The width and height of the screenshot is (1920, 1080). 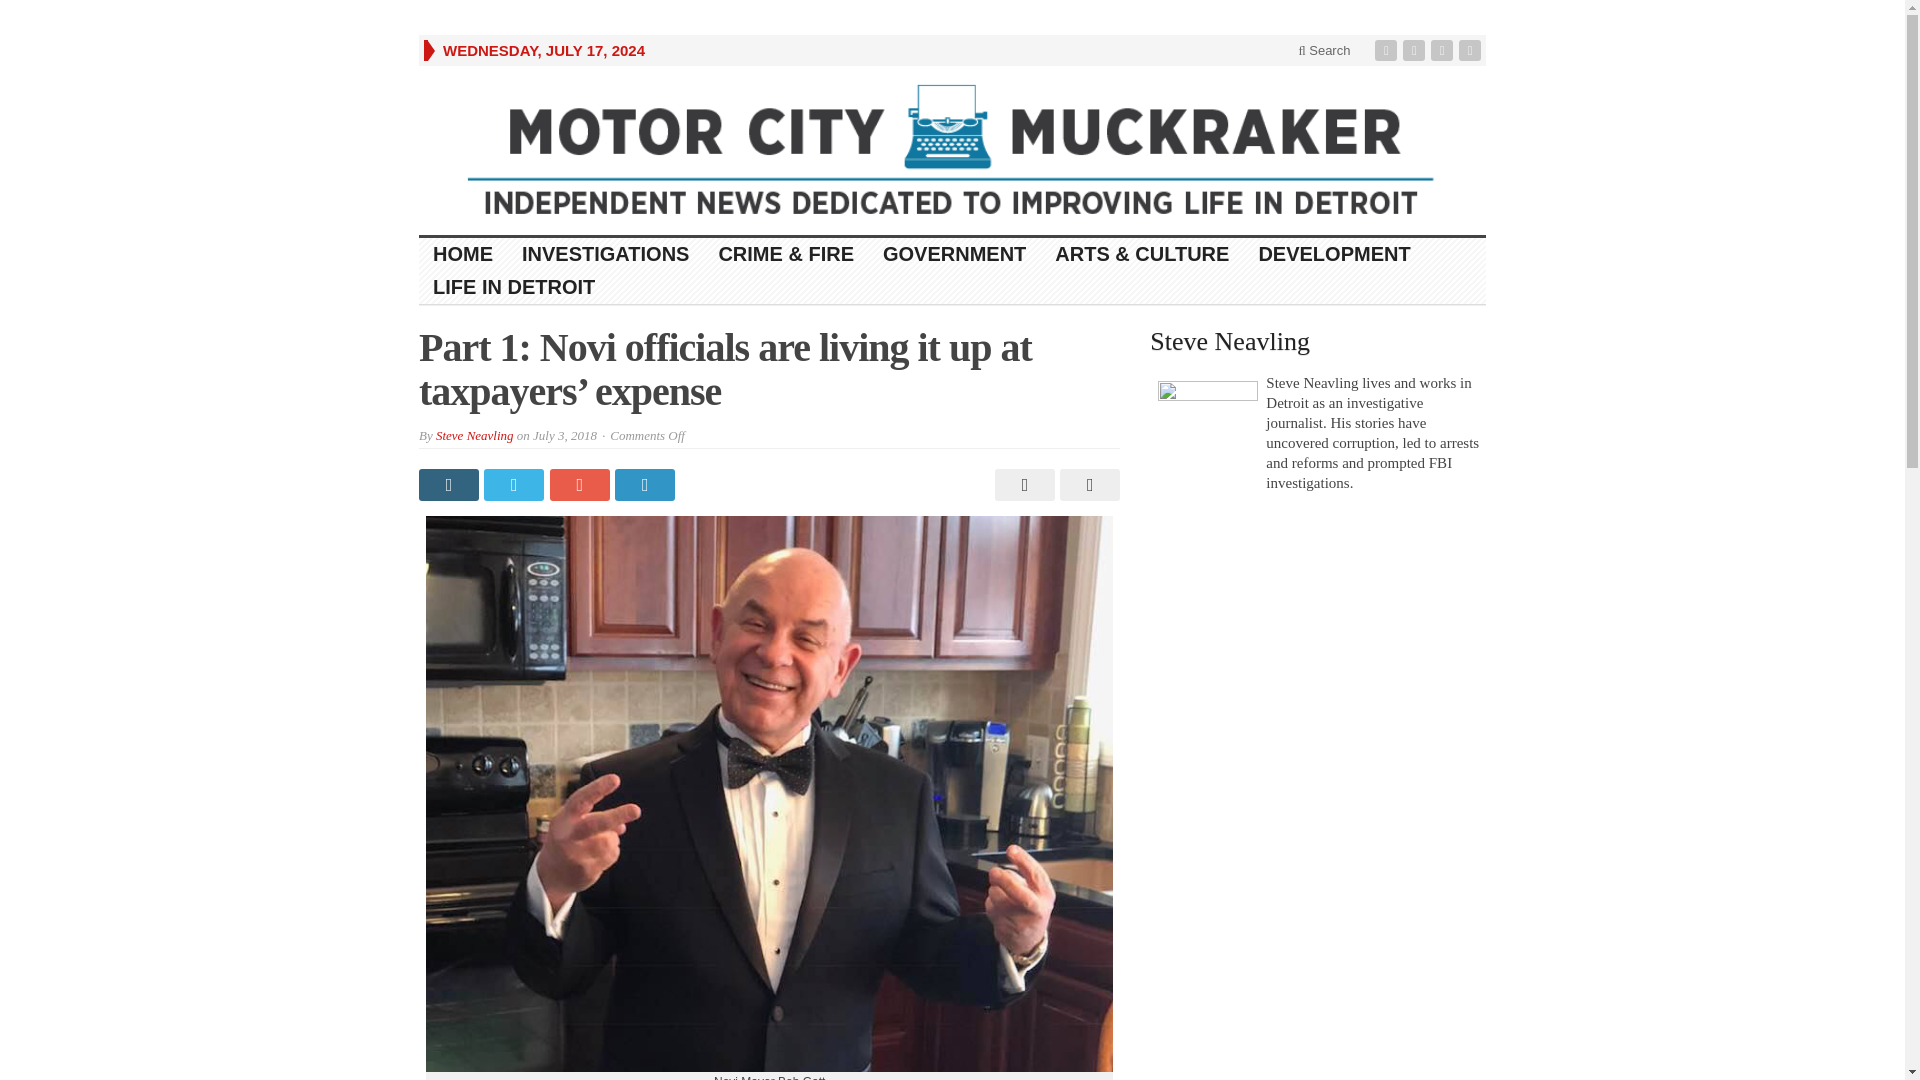 I want to click on Print This Post, so click(x=1022, y=484).